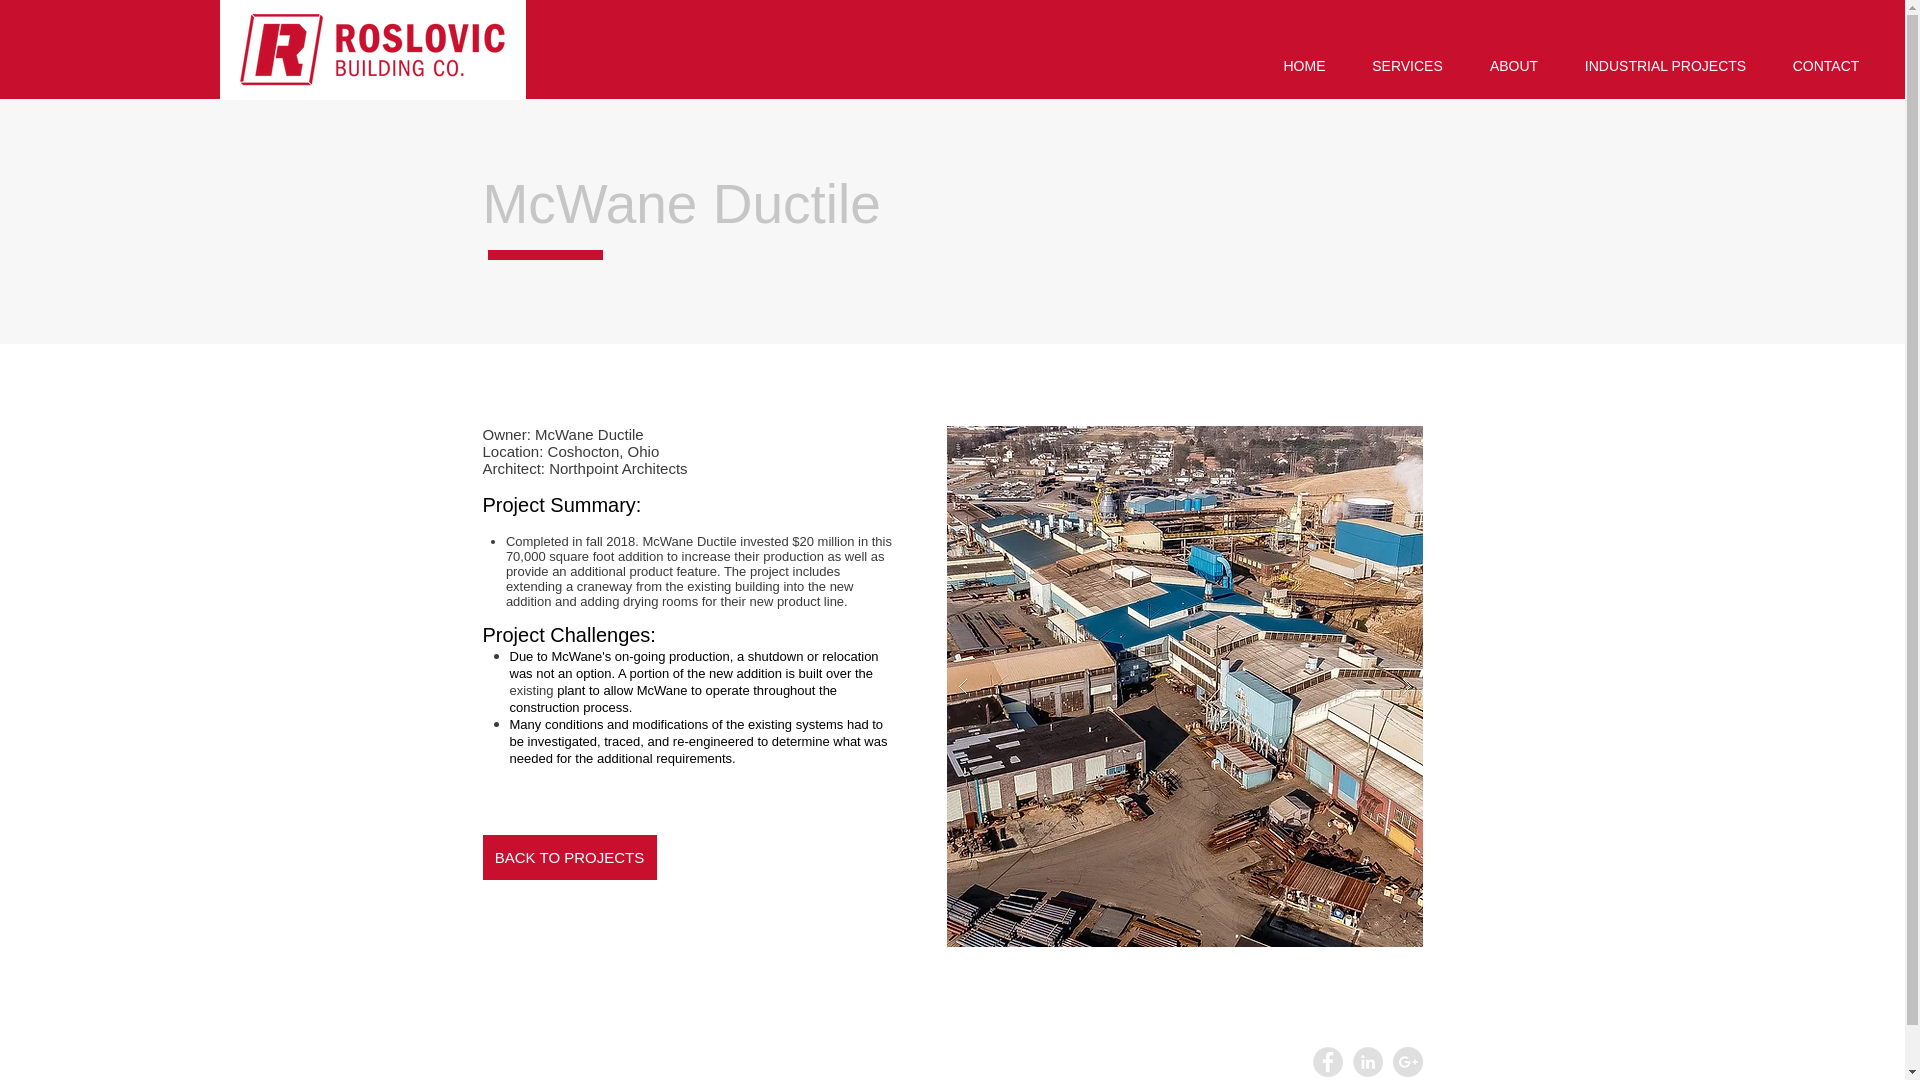  I want to click on INDUSTRIAL PROJECTS, so click(1665, 66).